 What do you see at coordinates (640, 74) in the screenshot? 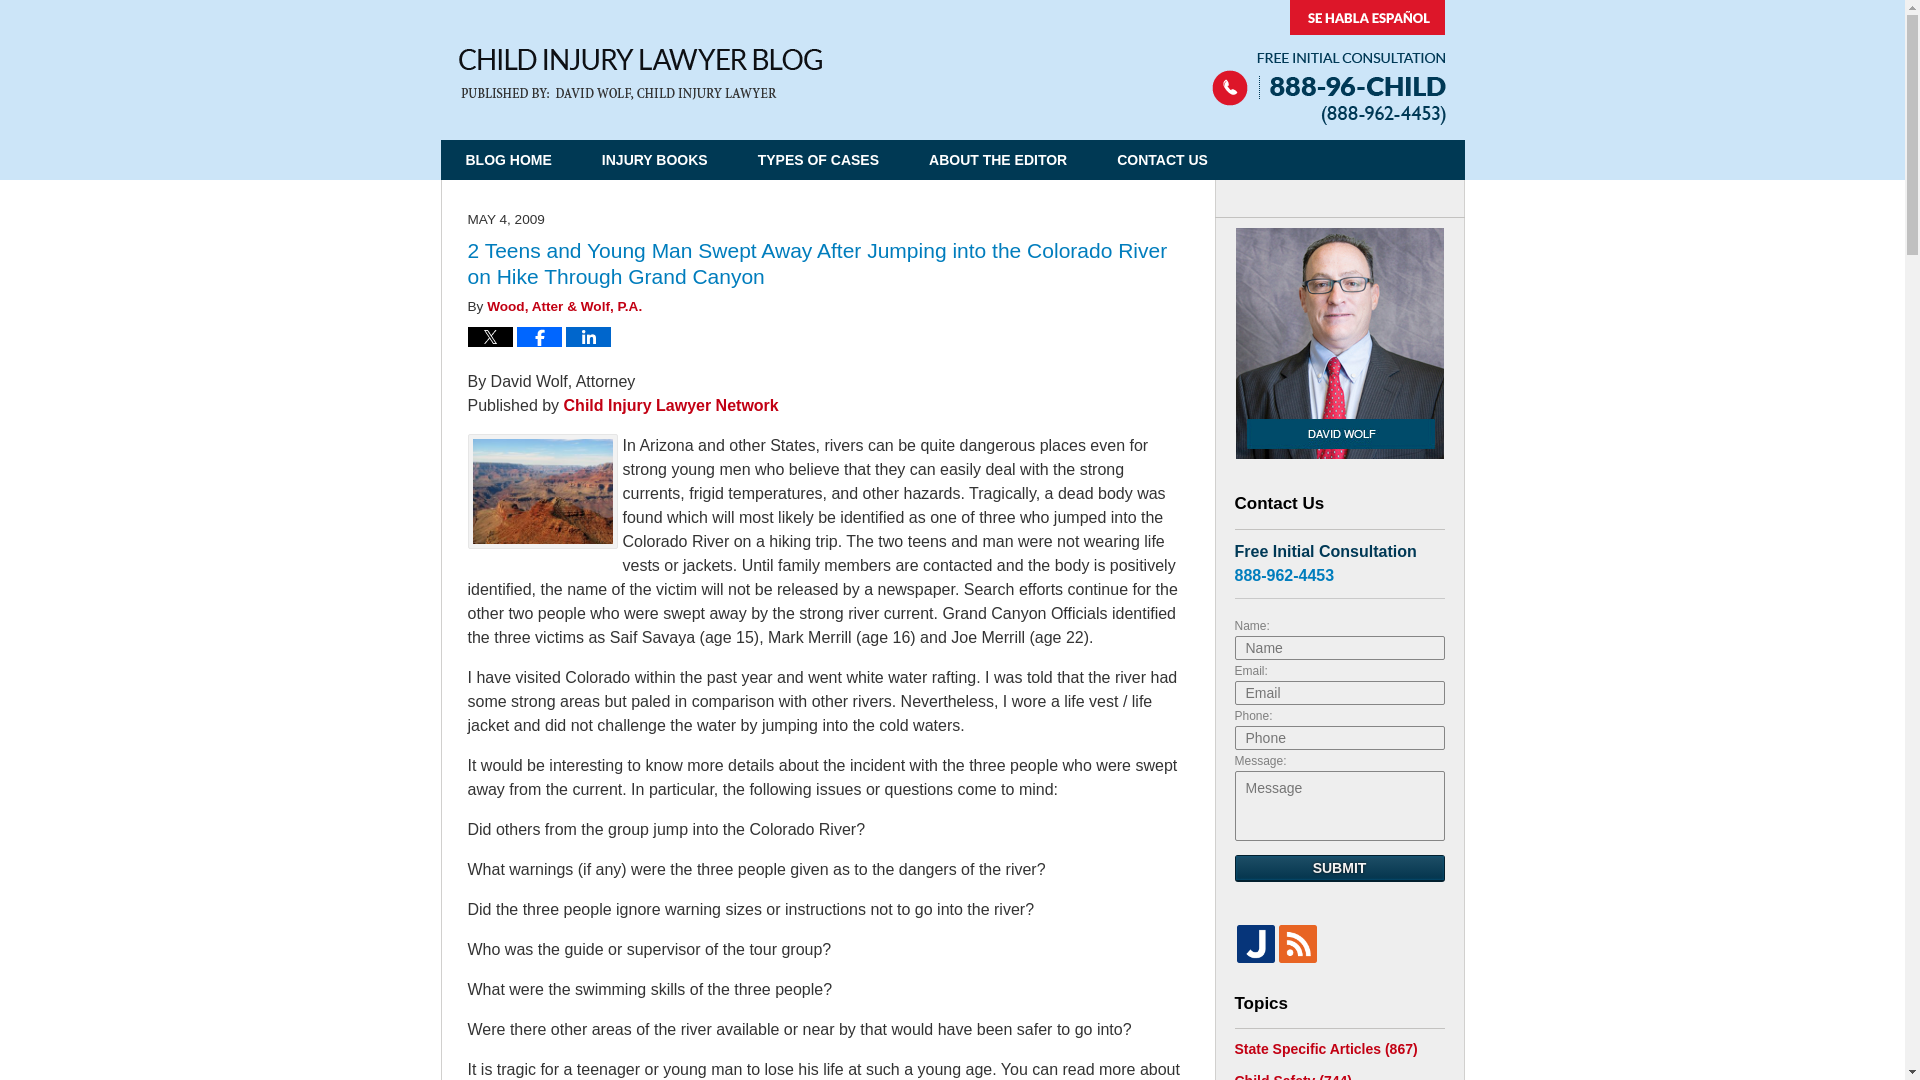
I see `Child Injury Lawyer Blog` at bounding box center [640, 74].